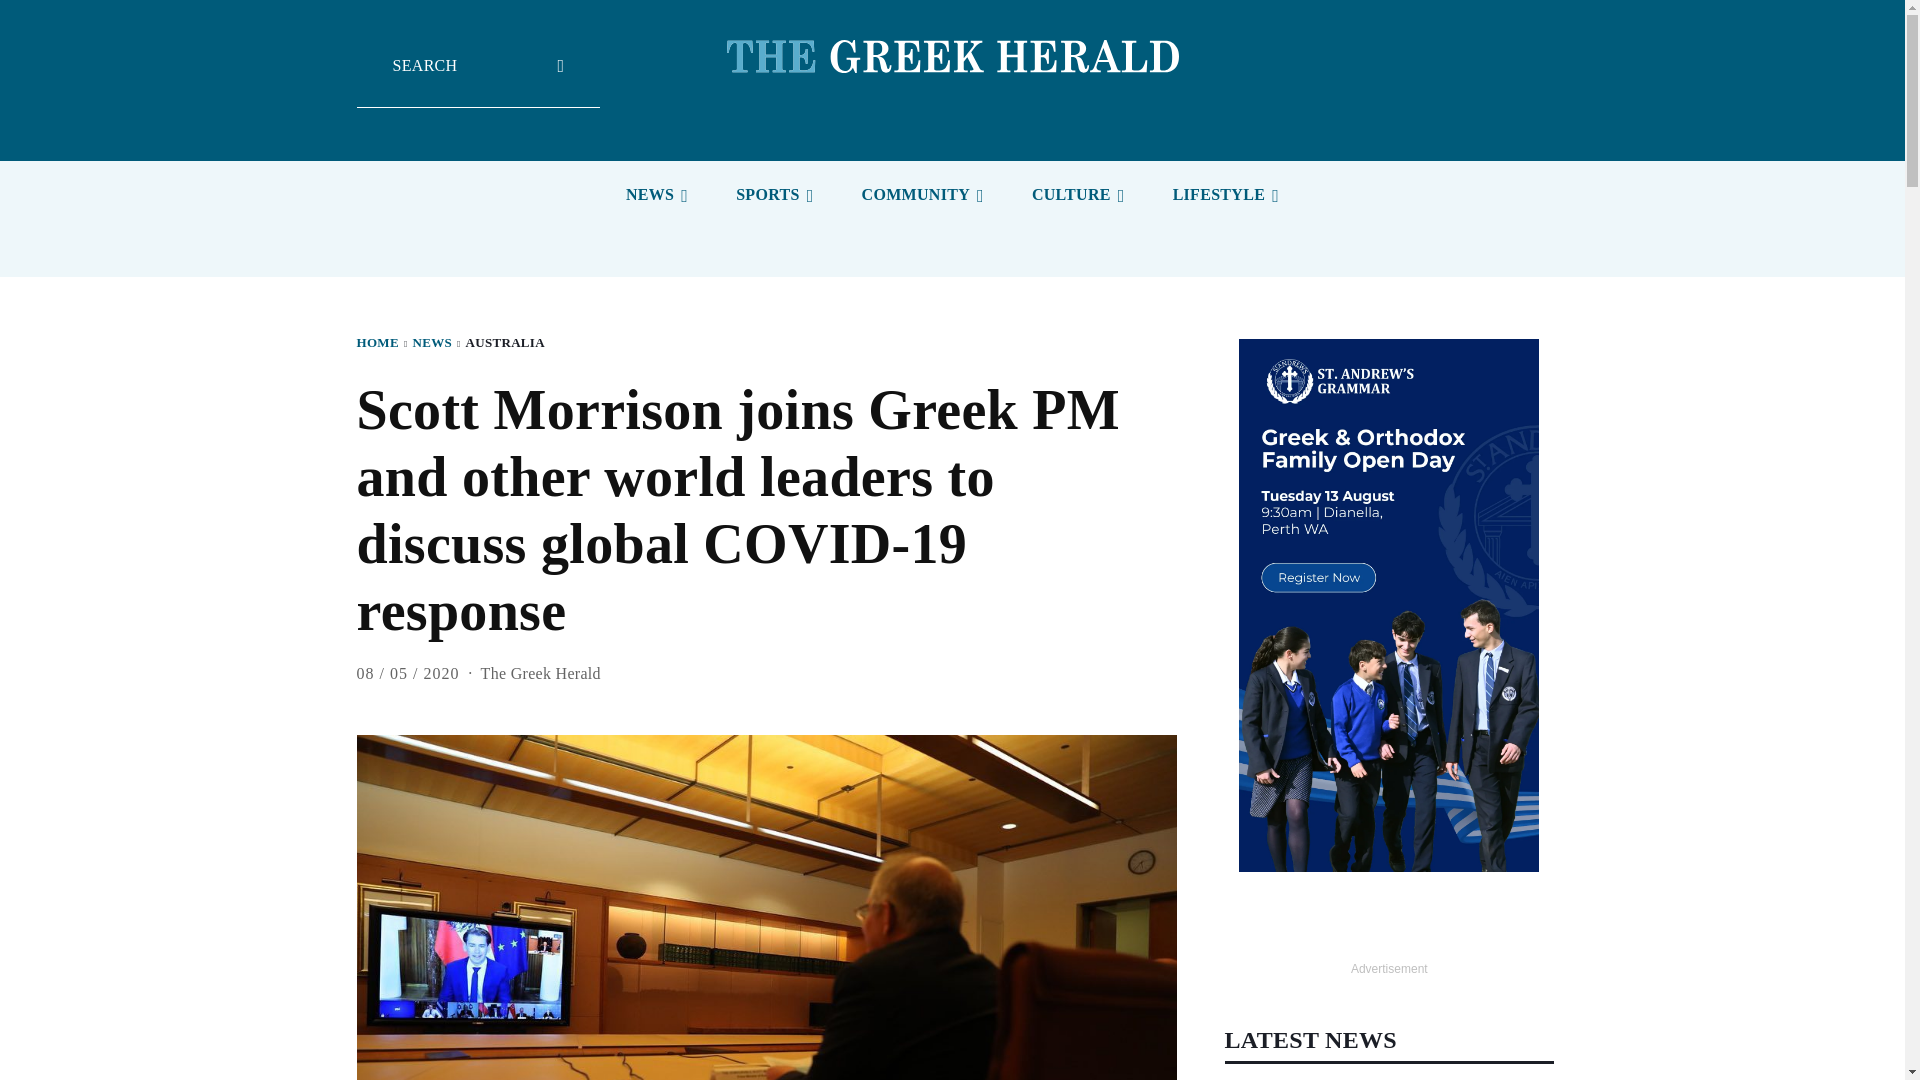 This screenshot has height=1080, width=1920. Describe the element at coordinates (477, 80) in the screenshot. I see `Search` at that location.